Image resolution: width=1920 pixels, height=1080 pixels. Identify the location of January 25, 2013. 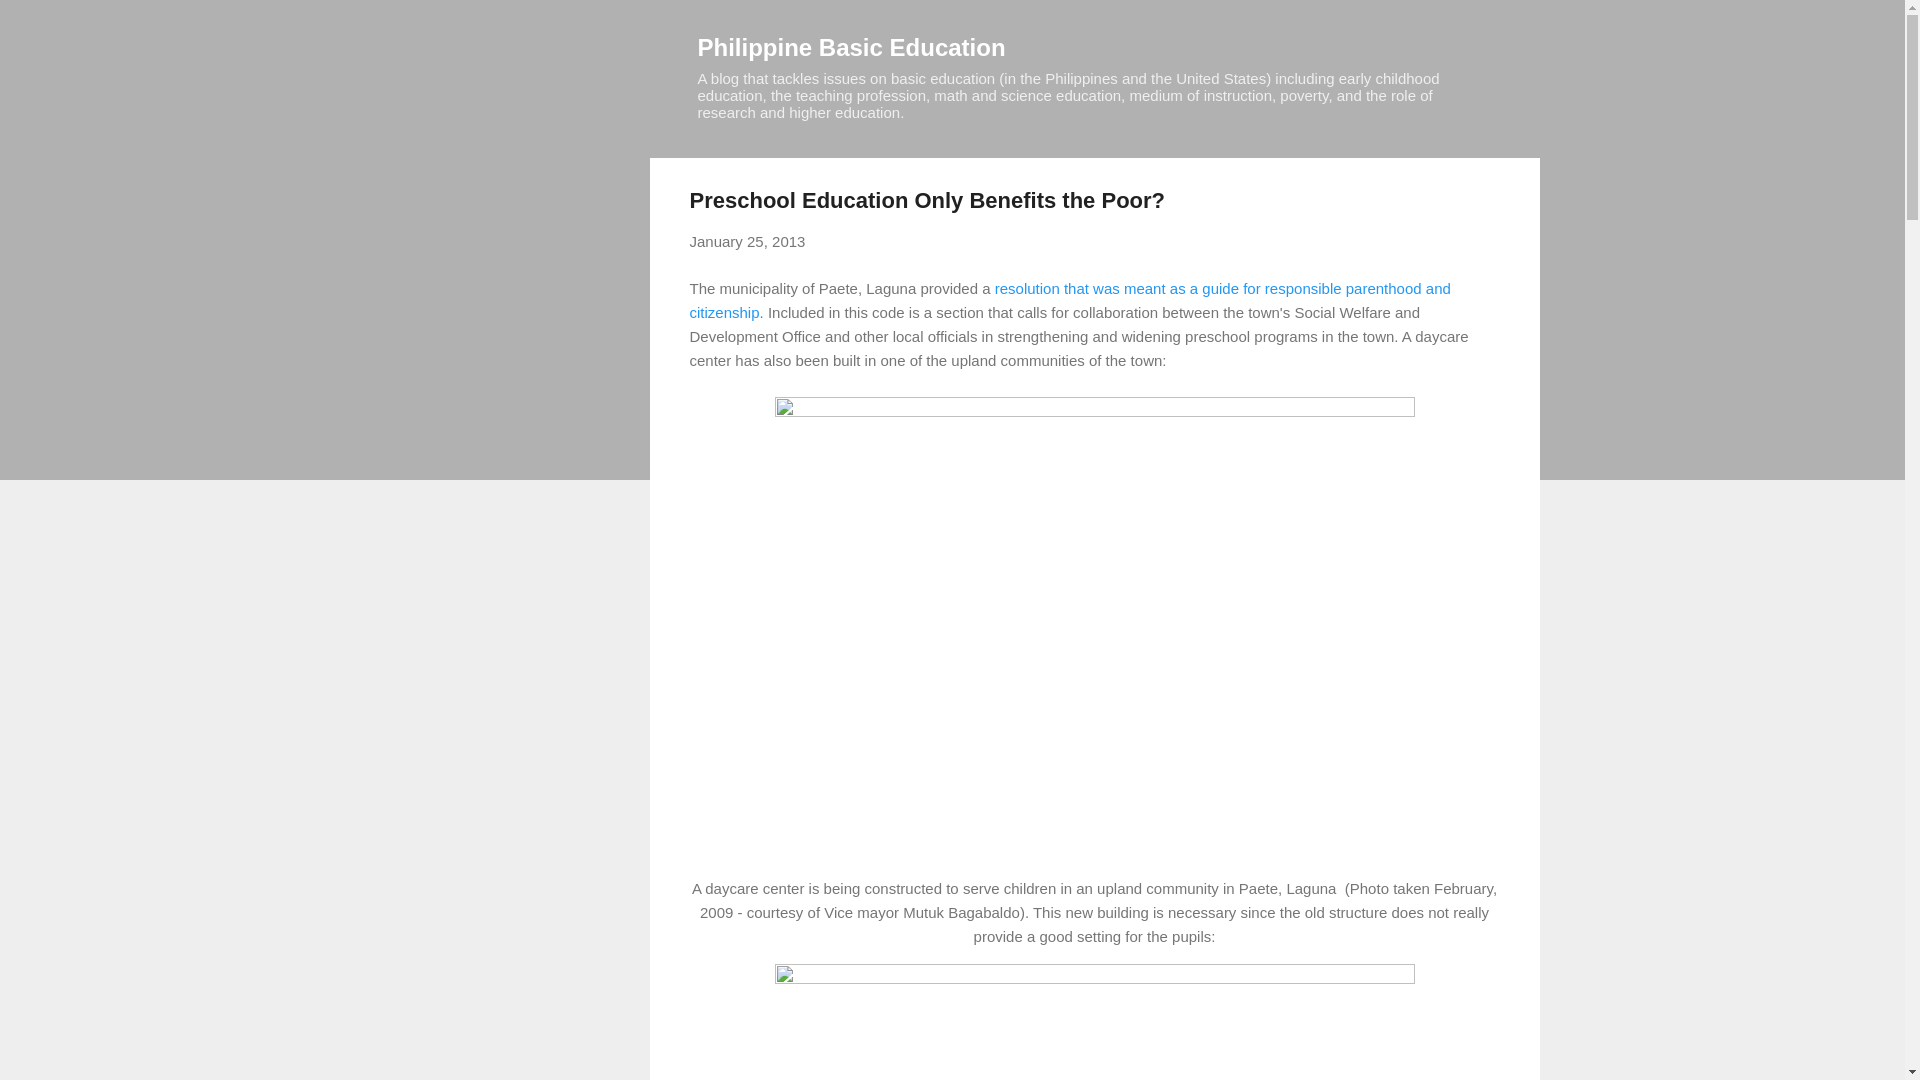
(748, 241).